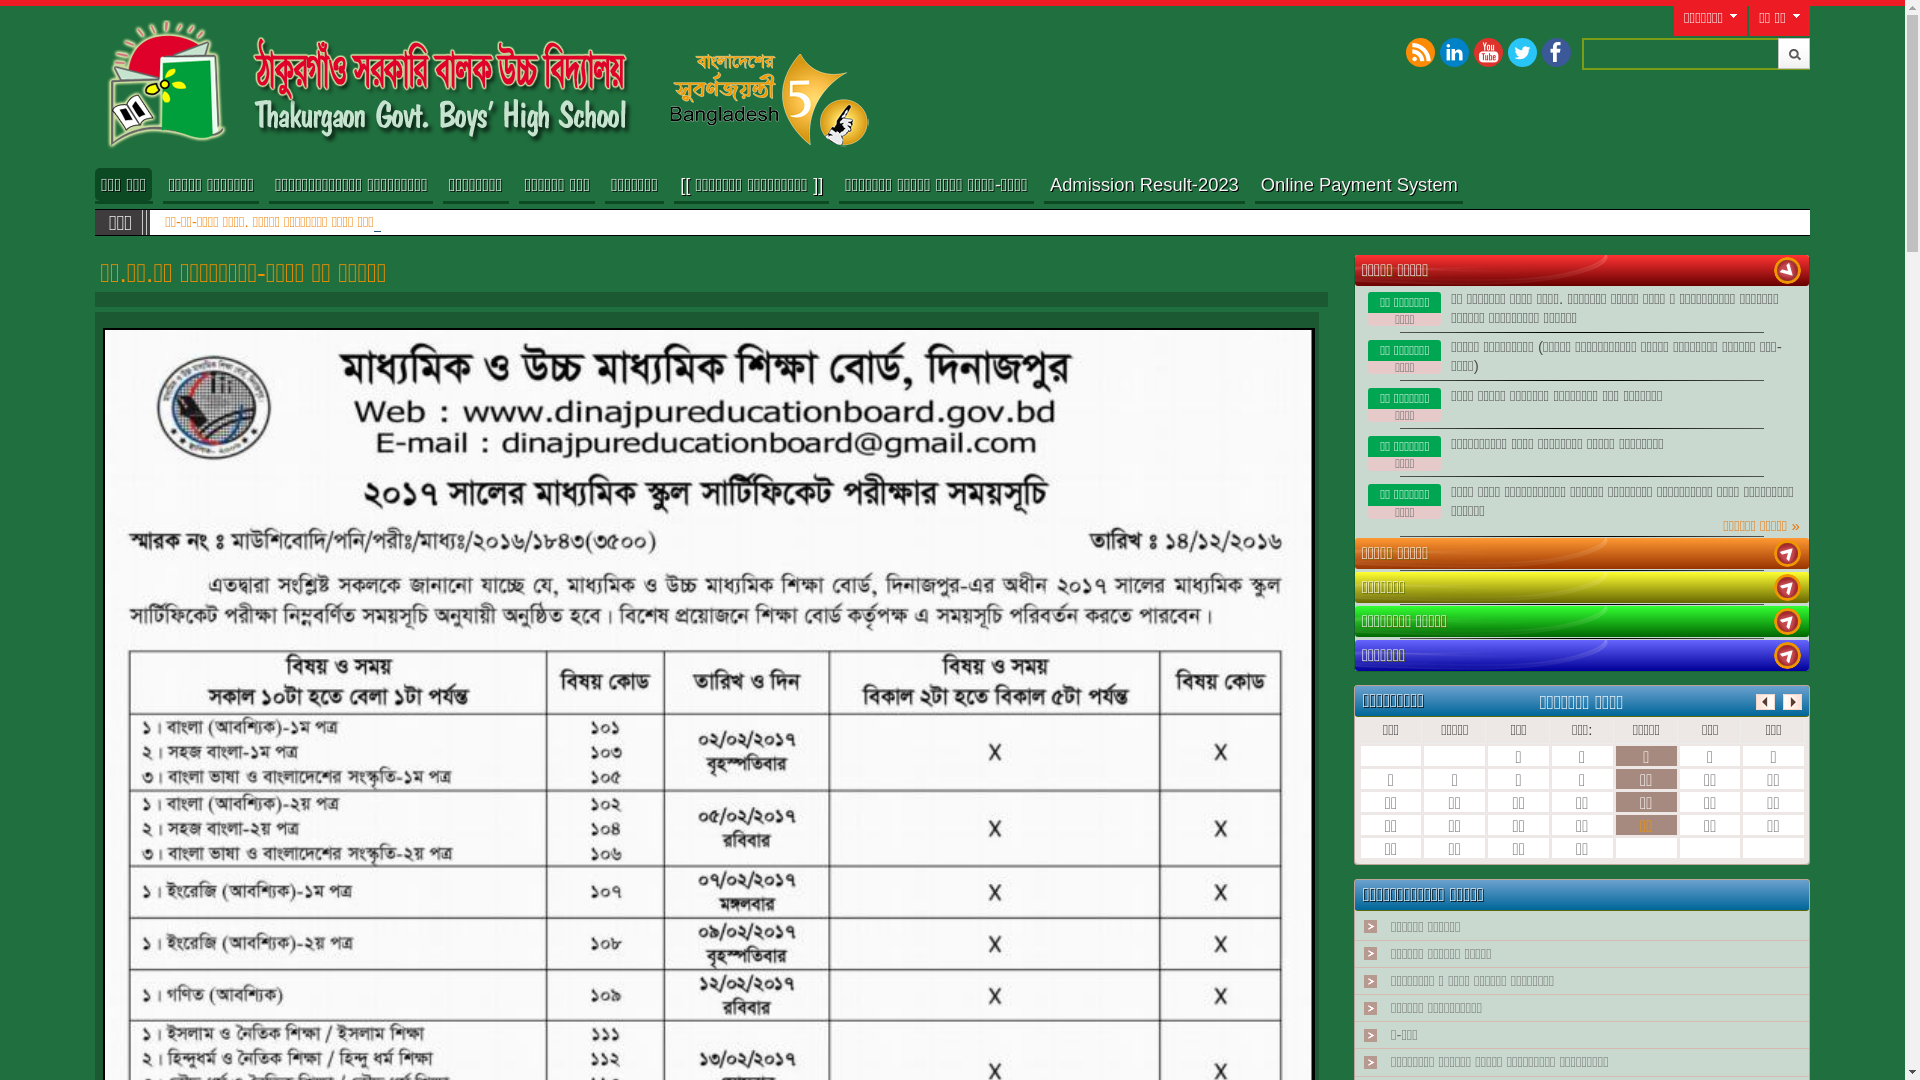 The image size is (1920, 1080). I want to click on Submit, so click(1794, 54).